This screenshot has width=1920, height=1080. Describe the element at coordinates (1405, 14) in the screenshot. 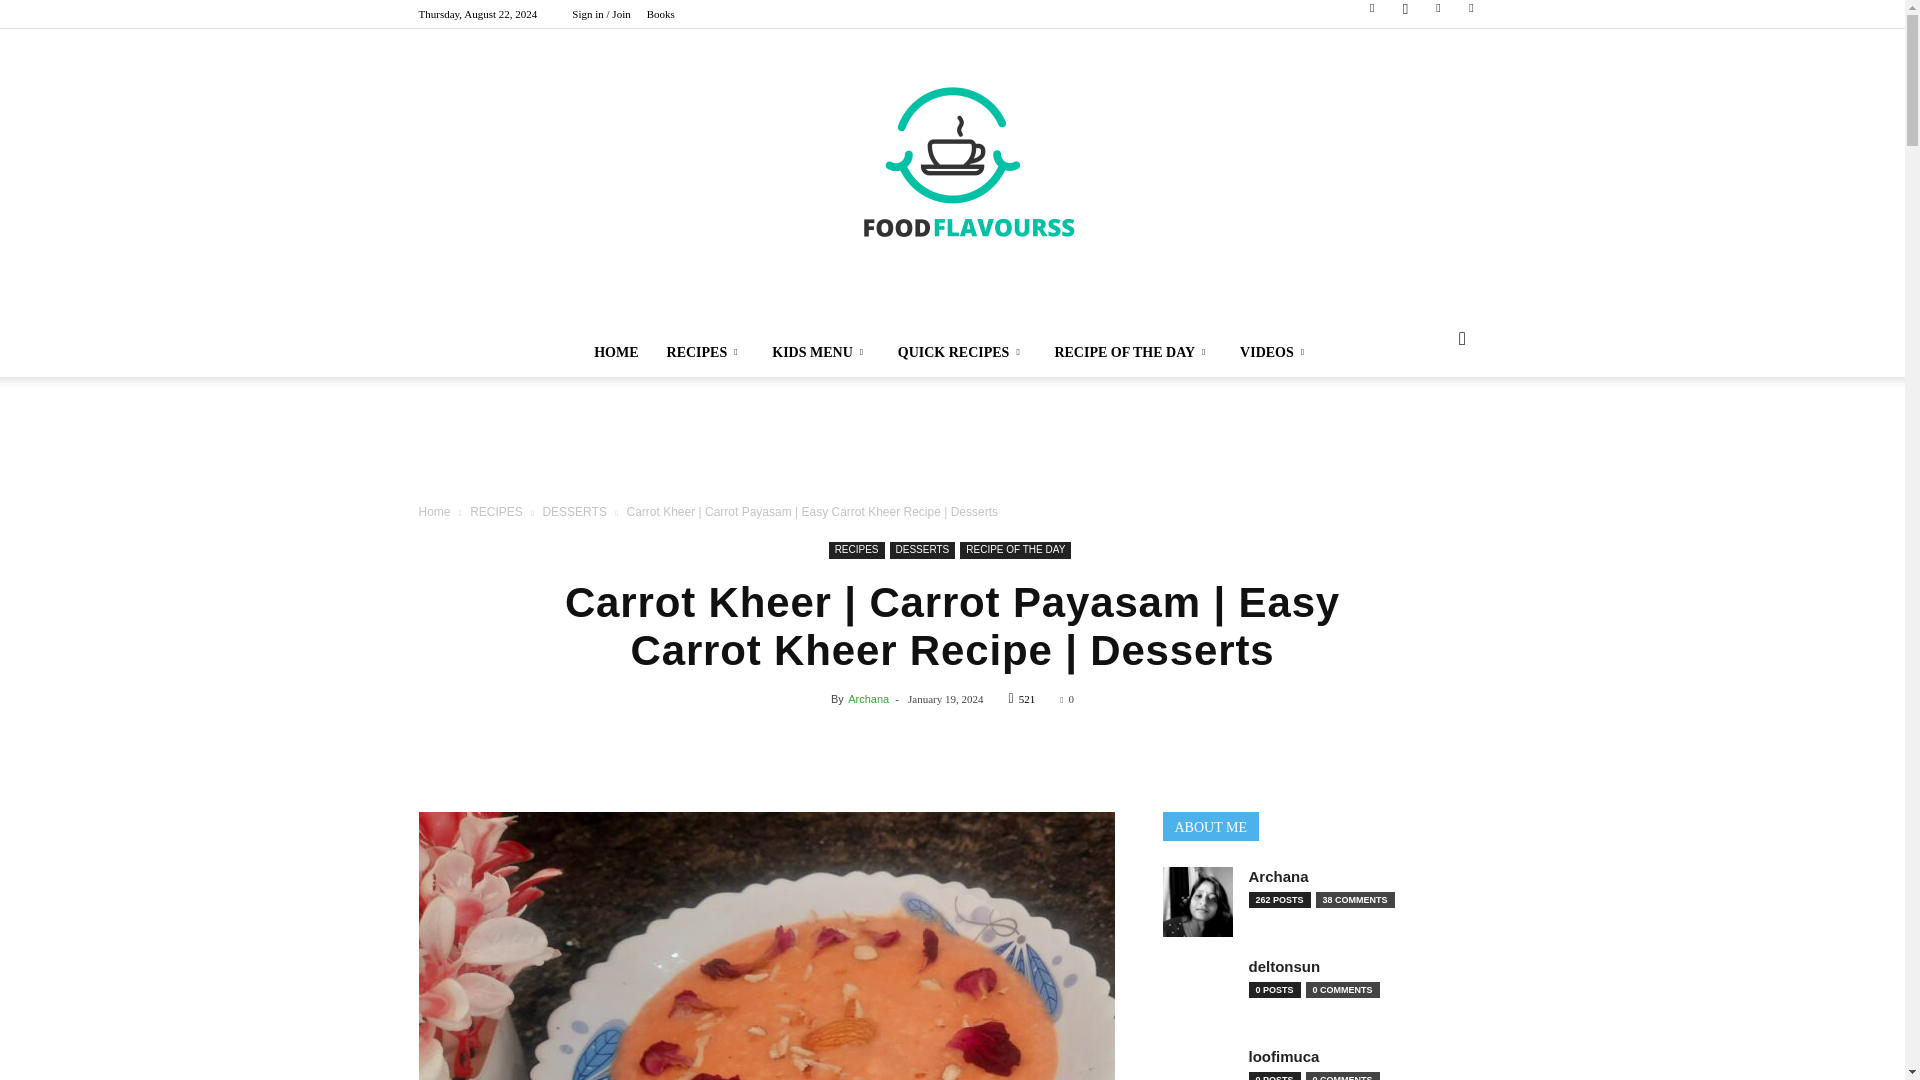

I see `Instagram` at that location.